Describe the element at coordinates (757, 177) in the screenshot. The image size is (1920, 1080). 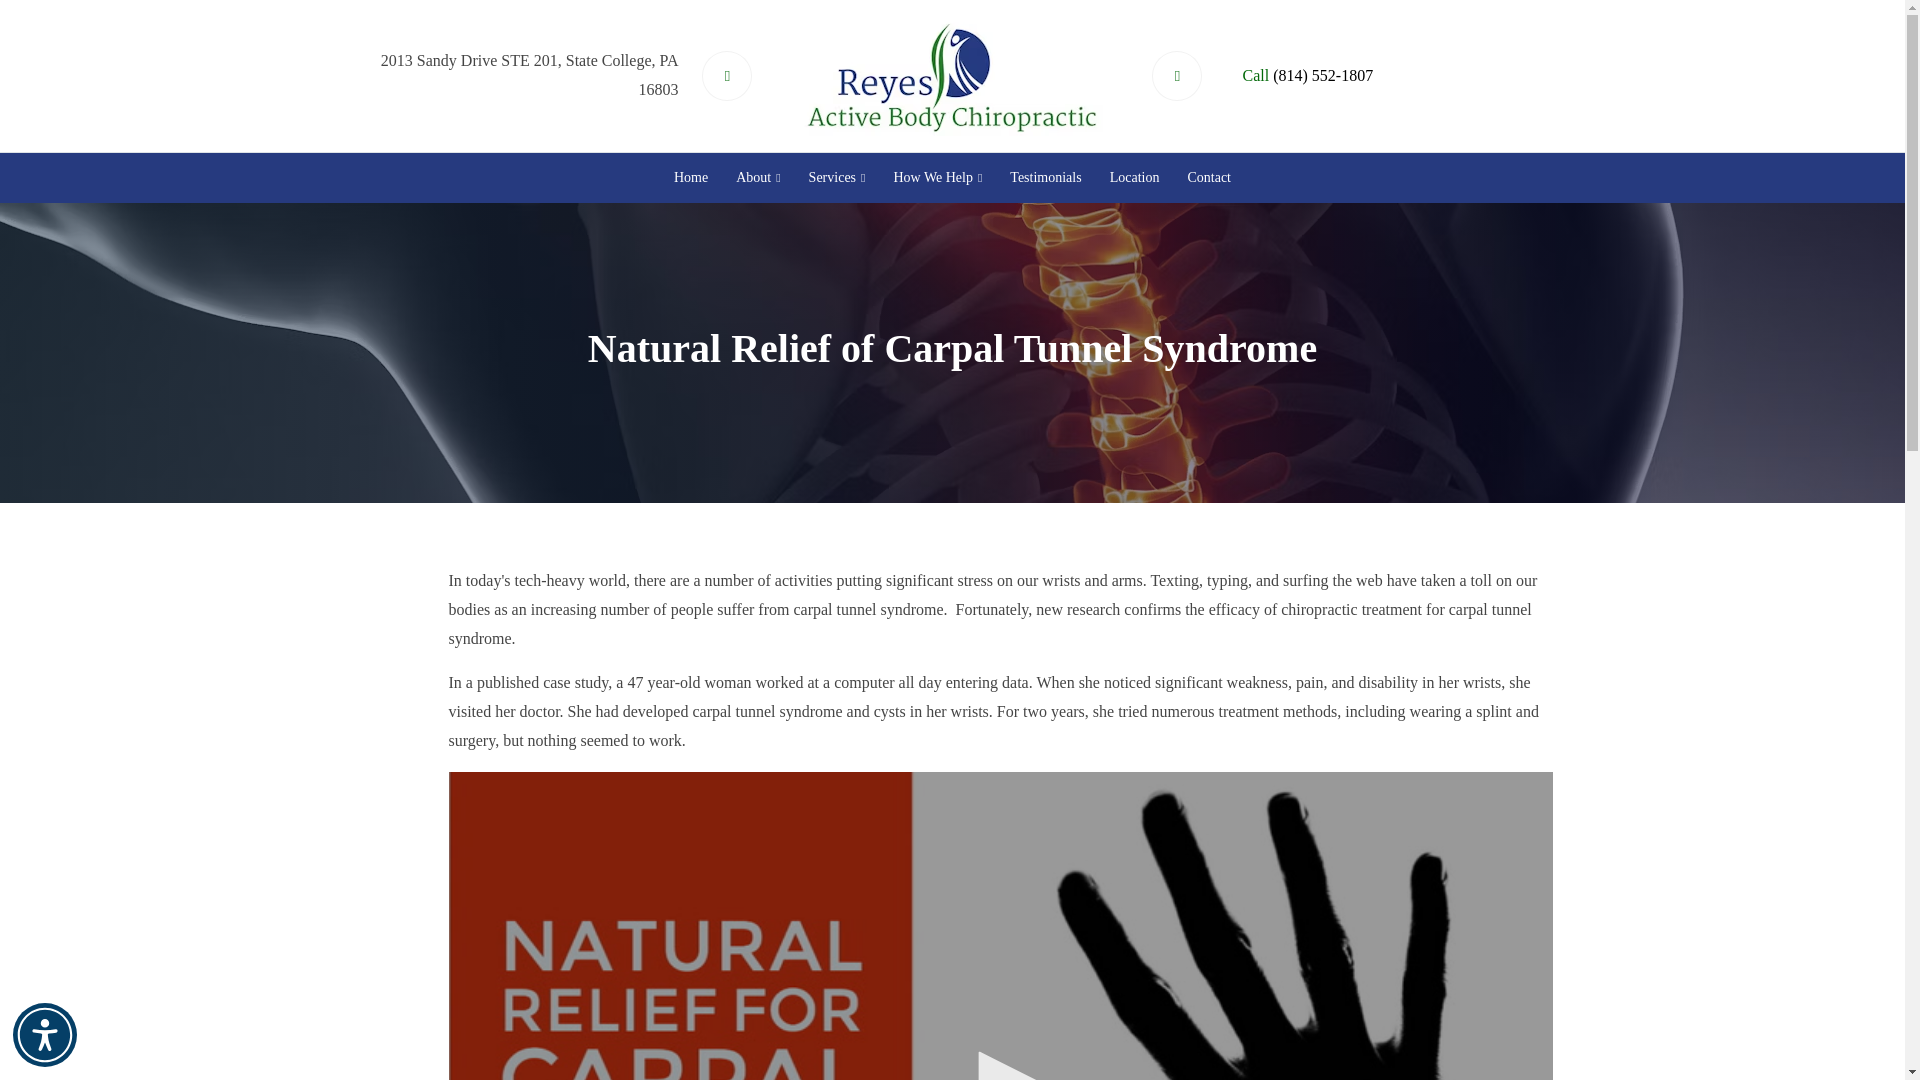
I see `About` at that location.